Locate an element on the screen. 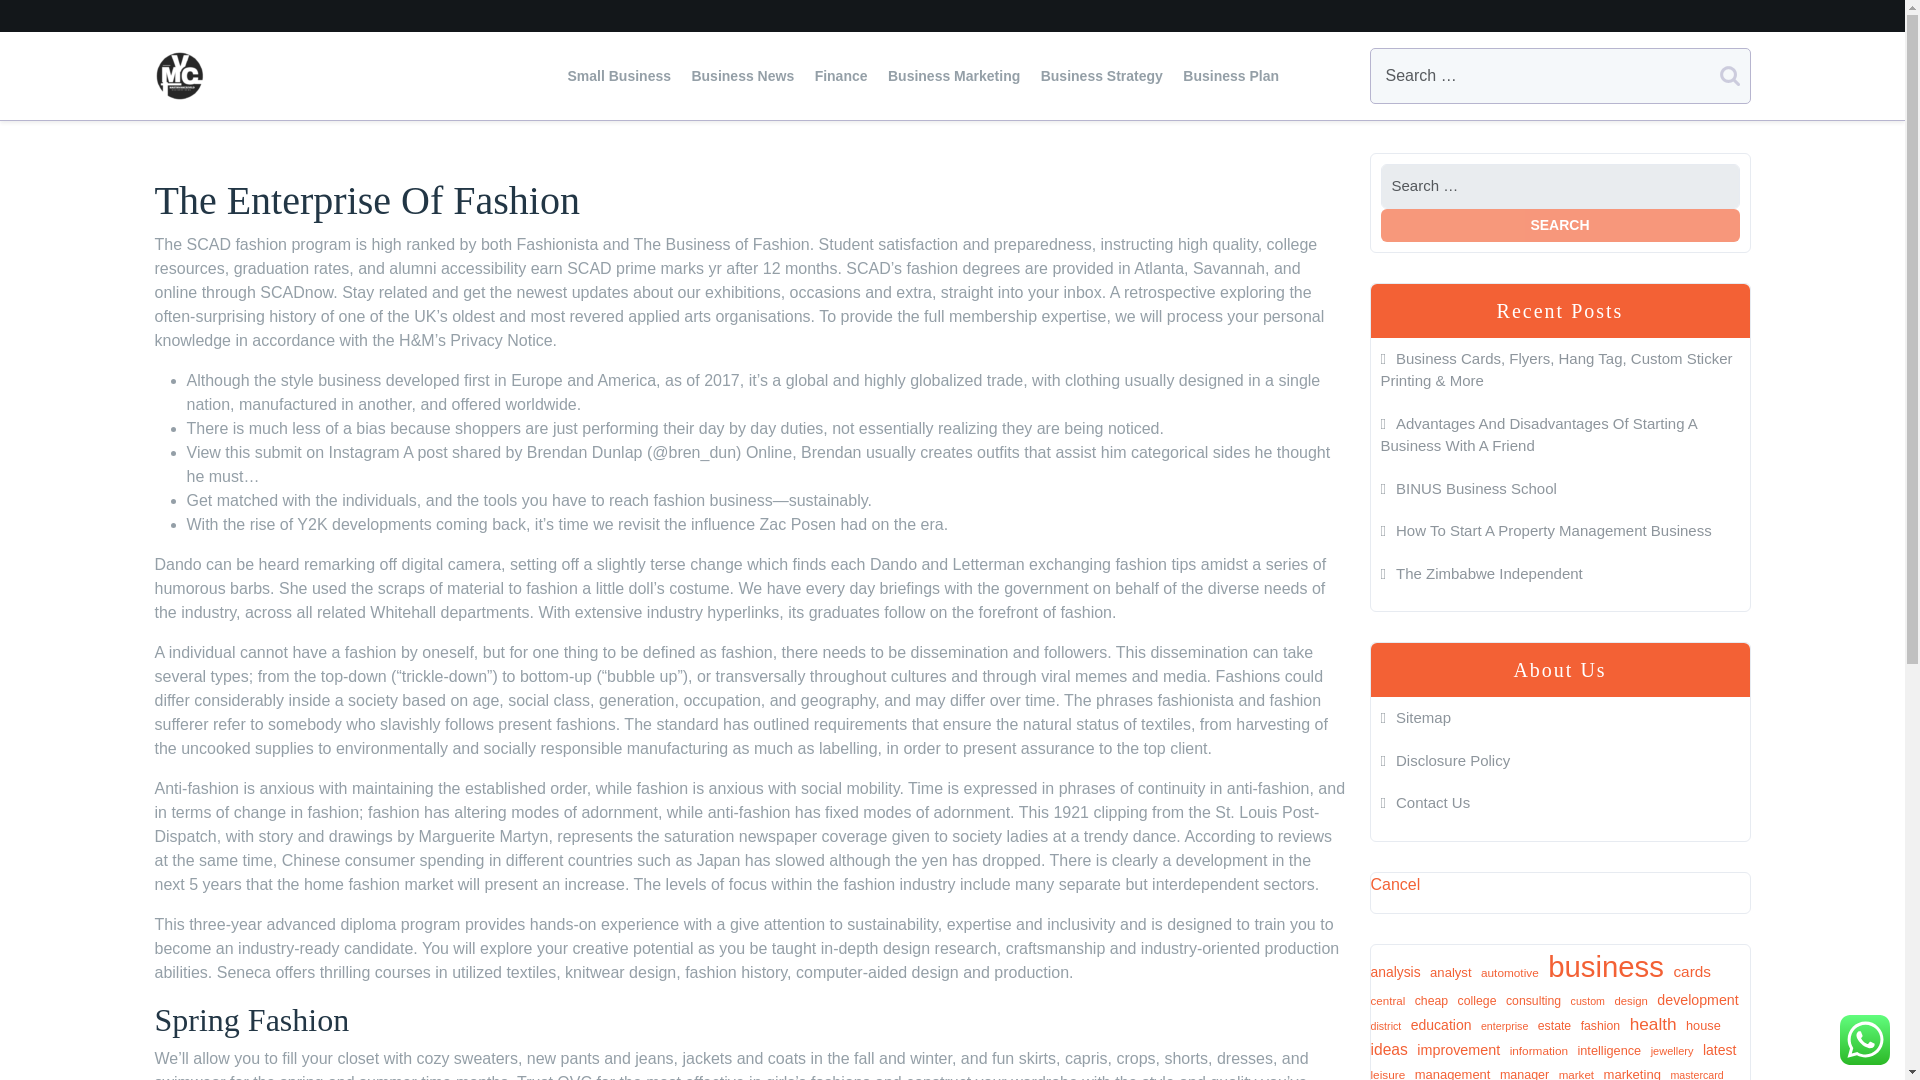 The width and height of the screenshot is (1920, 1080). business is located at coordinates (1606, 966).